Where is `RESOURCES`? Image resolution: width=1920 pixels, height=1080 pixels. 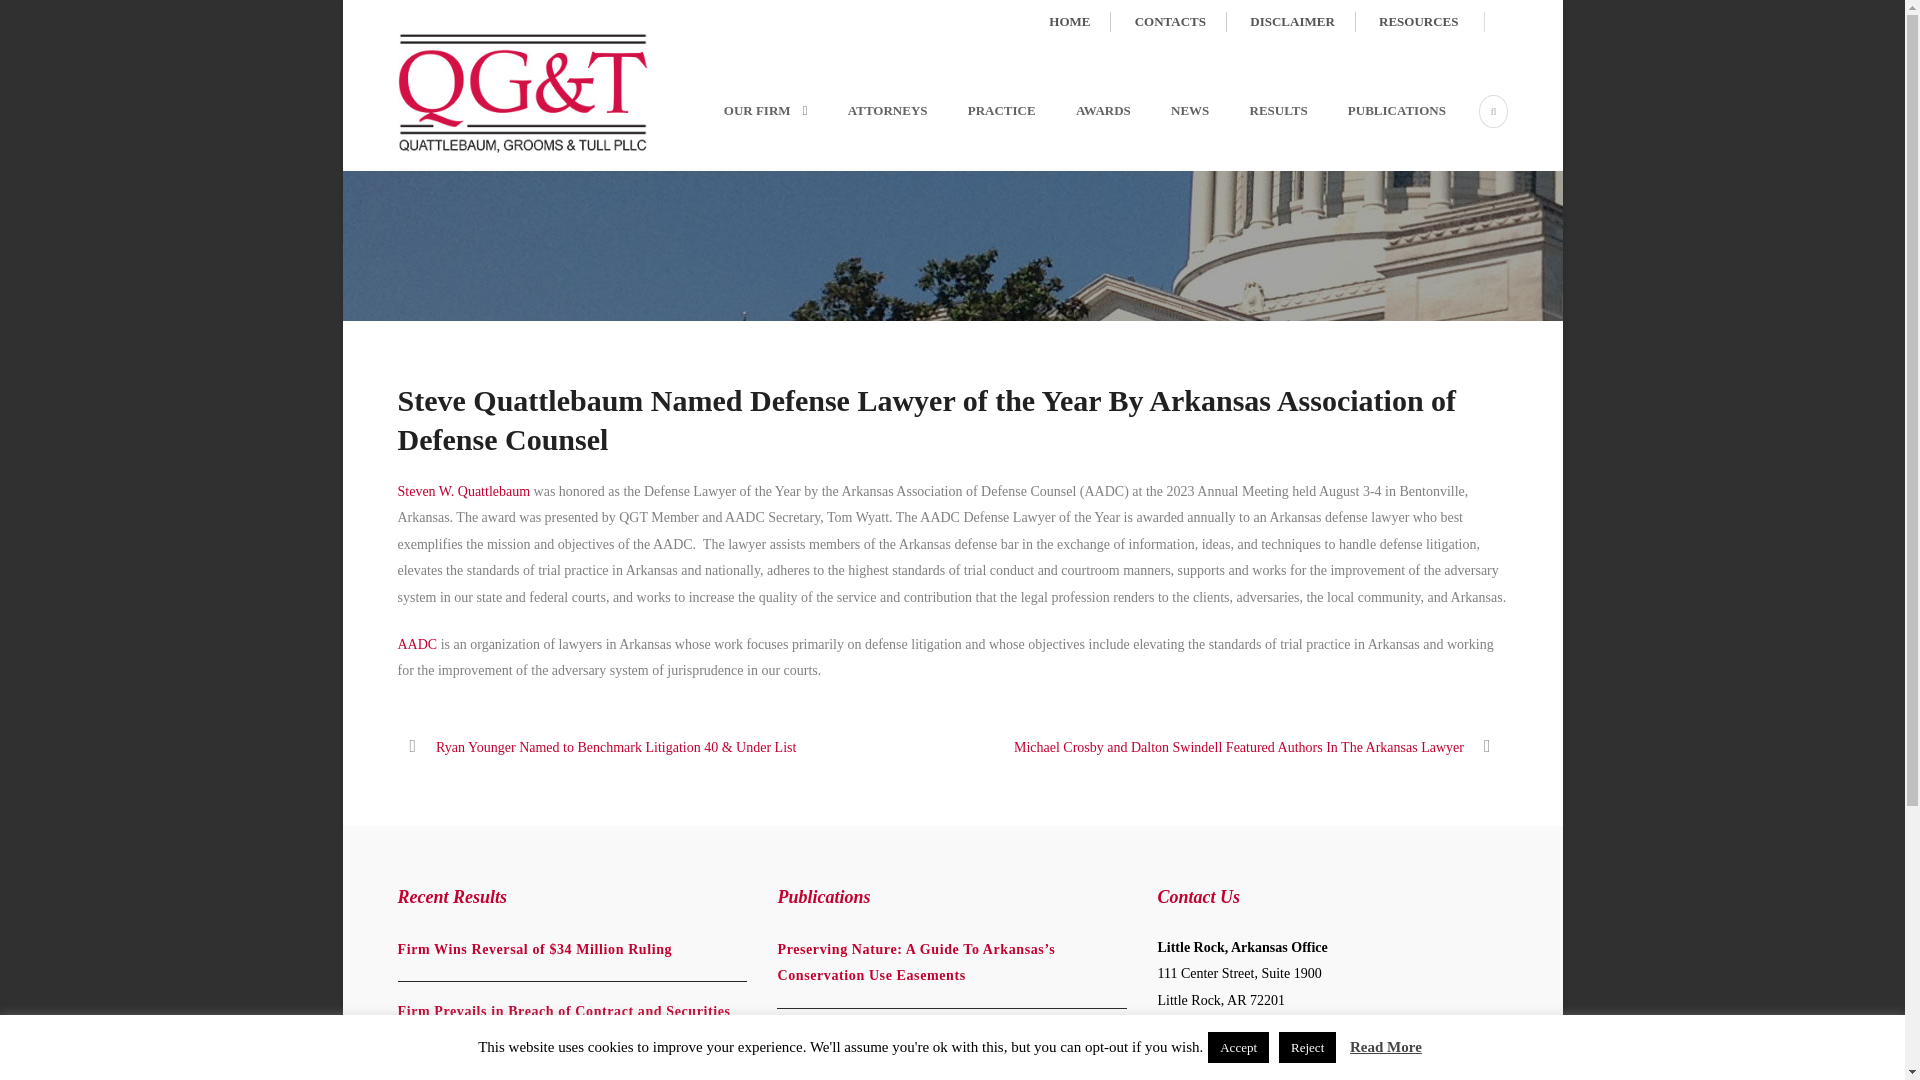
RESOURCES is located at coordinates (1418, 22).